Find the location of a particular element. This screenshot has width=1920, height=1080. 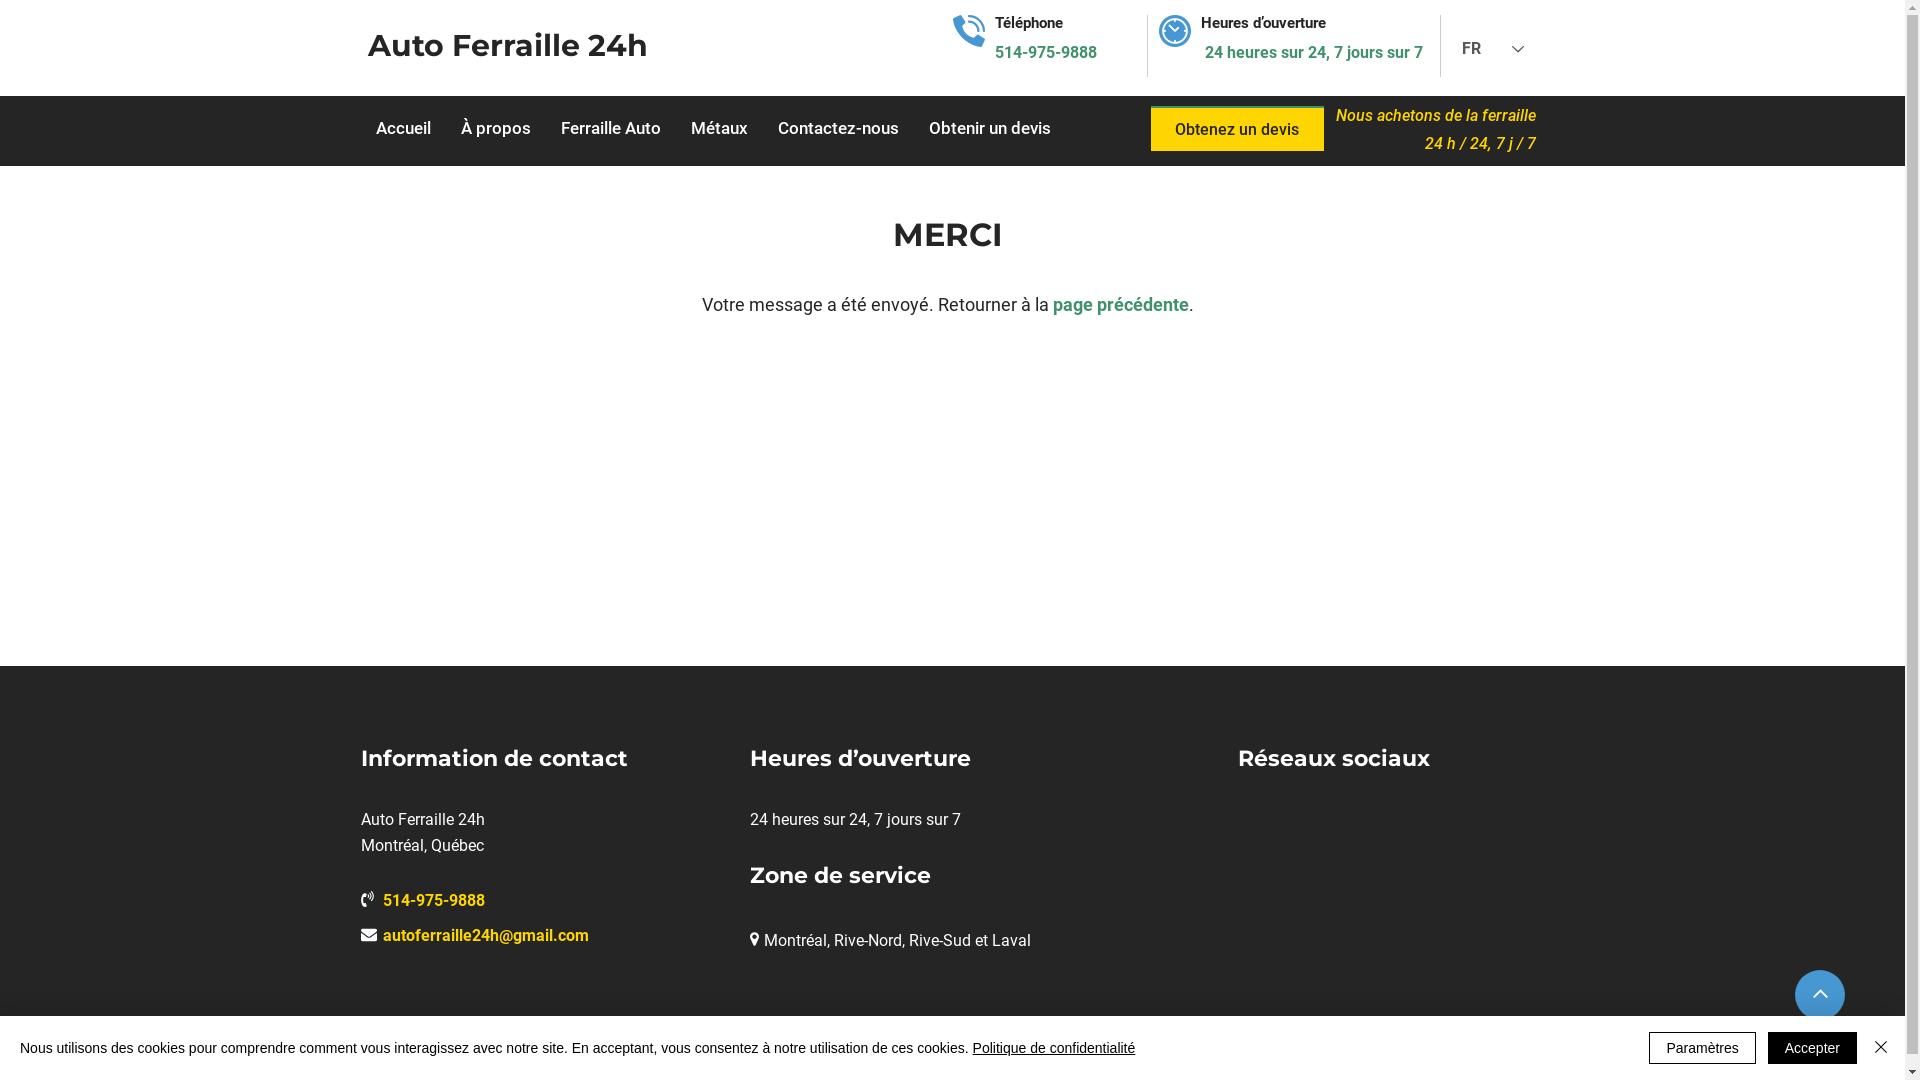

Embedded Content is located at coordinates (1282, 860).